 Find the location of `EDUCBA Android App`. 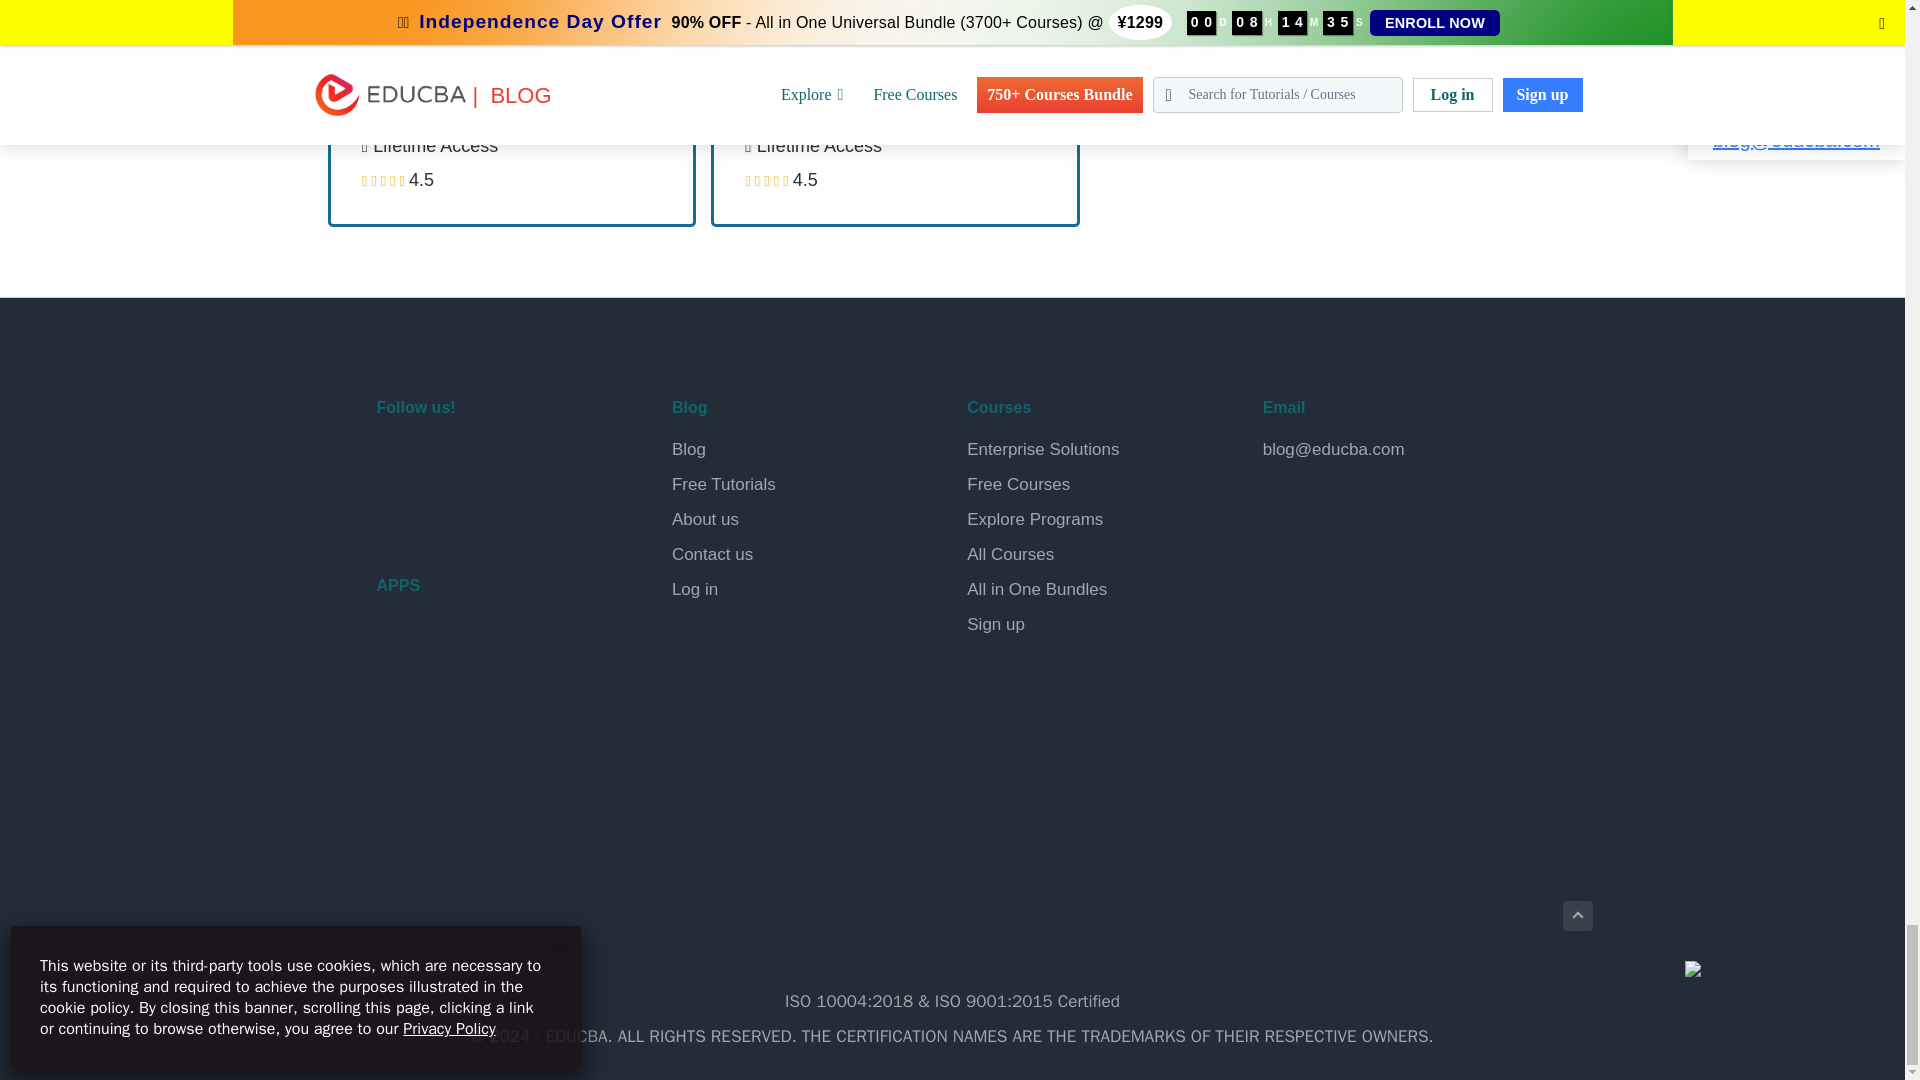

EDUCBA Android App is located at coordinates (476, 656).